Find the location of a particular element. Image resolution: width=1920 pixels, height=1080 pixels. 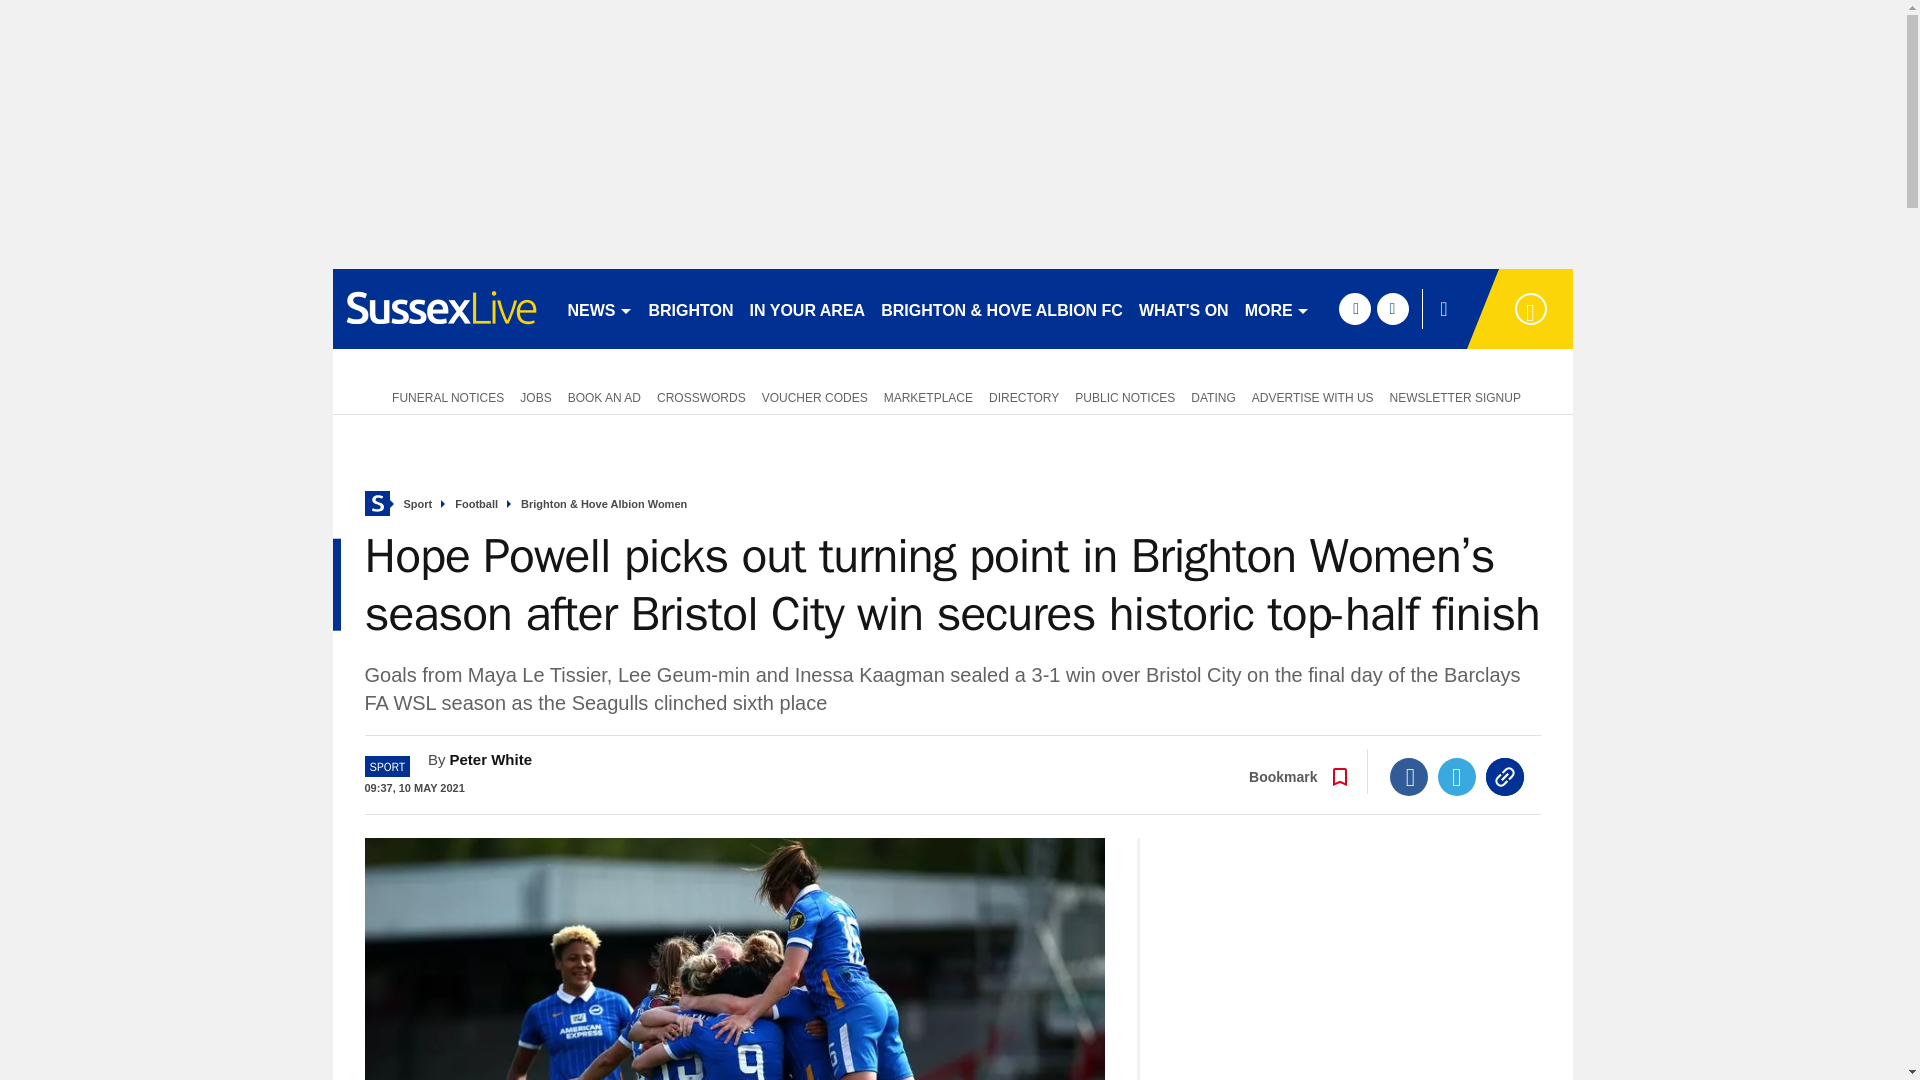

Facebook is located at coordinates (1409, 776).